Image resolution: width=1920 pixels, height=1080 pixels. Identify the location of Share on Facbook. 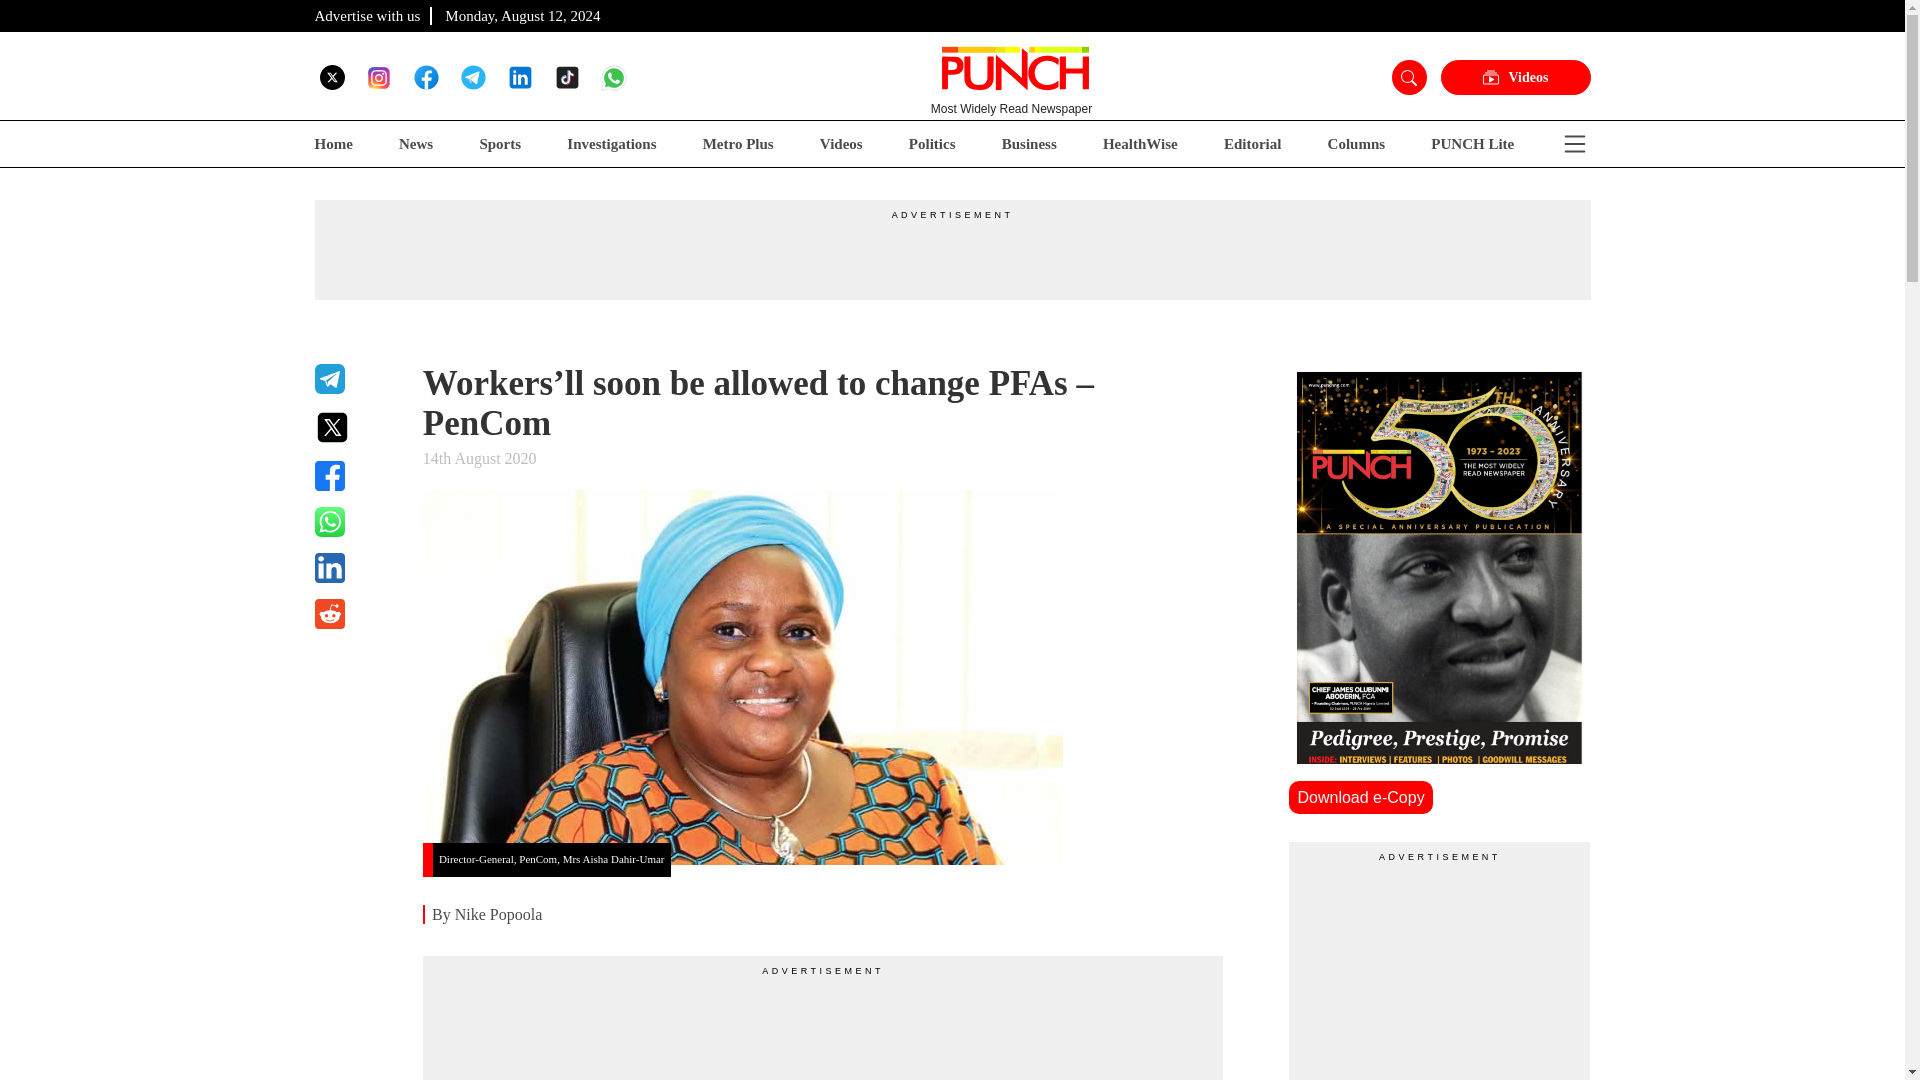
(356, 476).